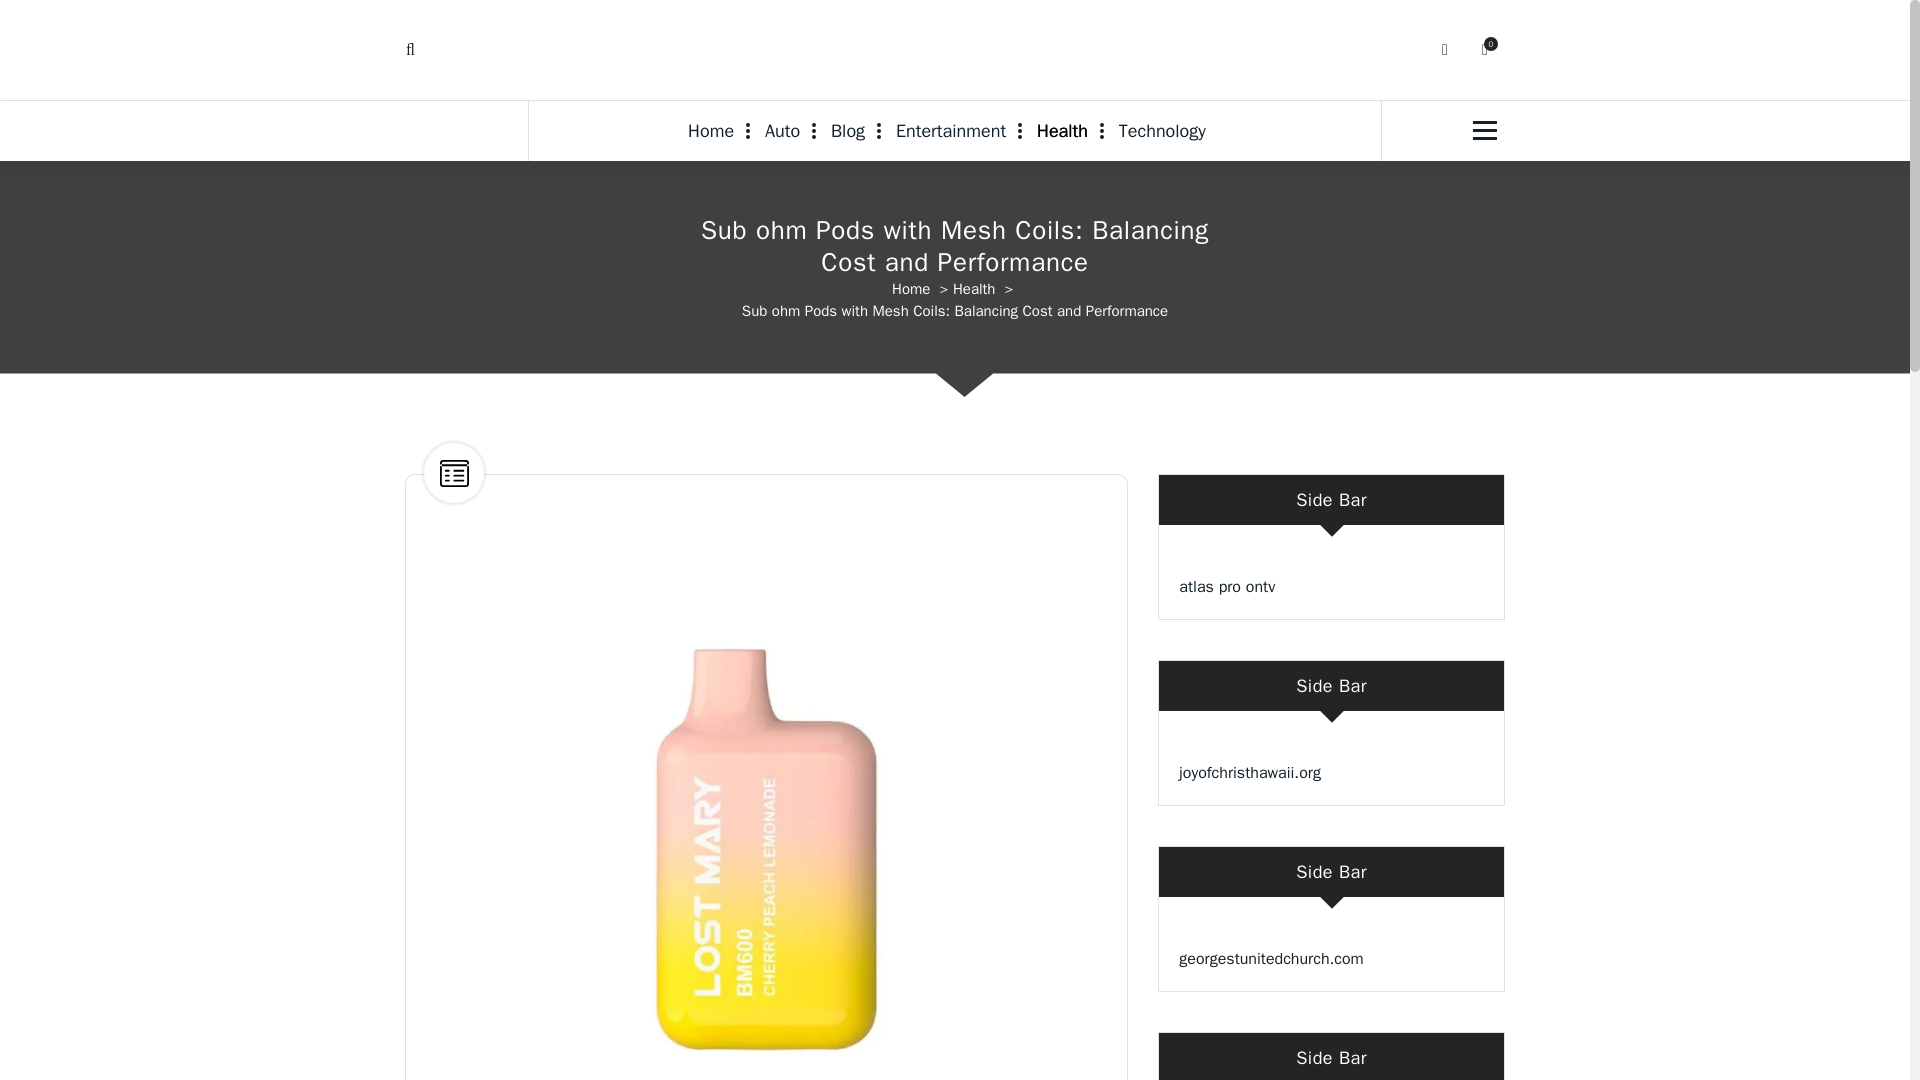 The height and width of the screenshot is (1080, 1920). I want to click on Auto, so click(782, 130).